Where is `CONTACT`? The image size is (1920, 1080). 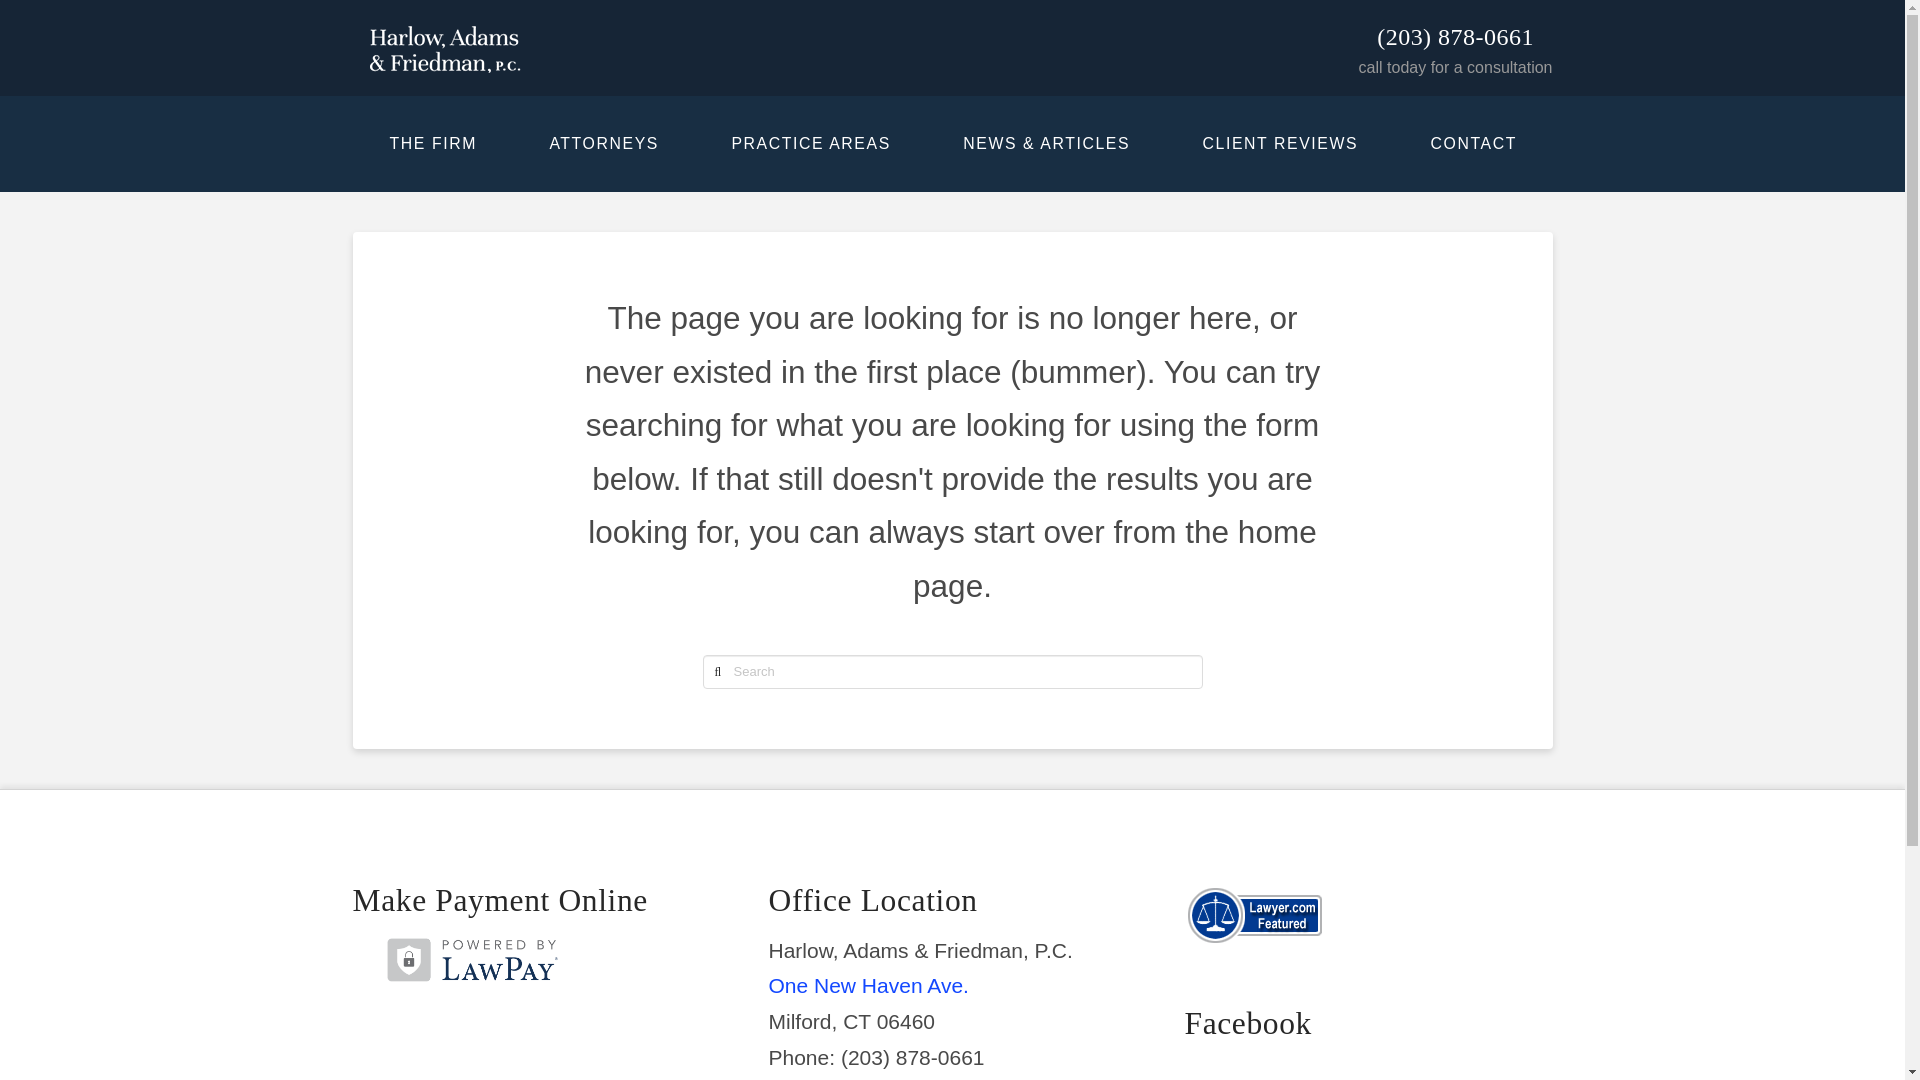
CONTACT is located at coordinates (1472, 144).